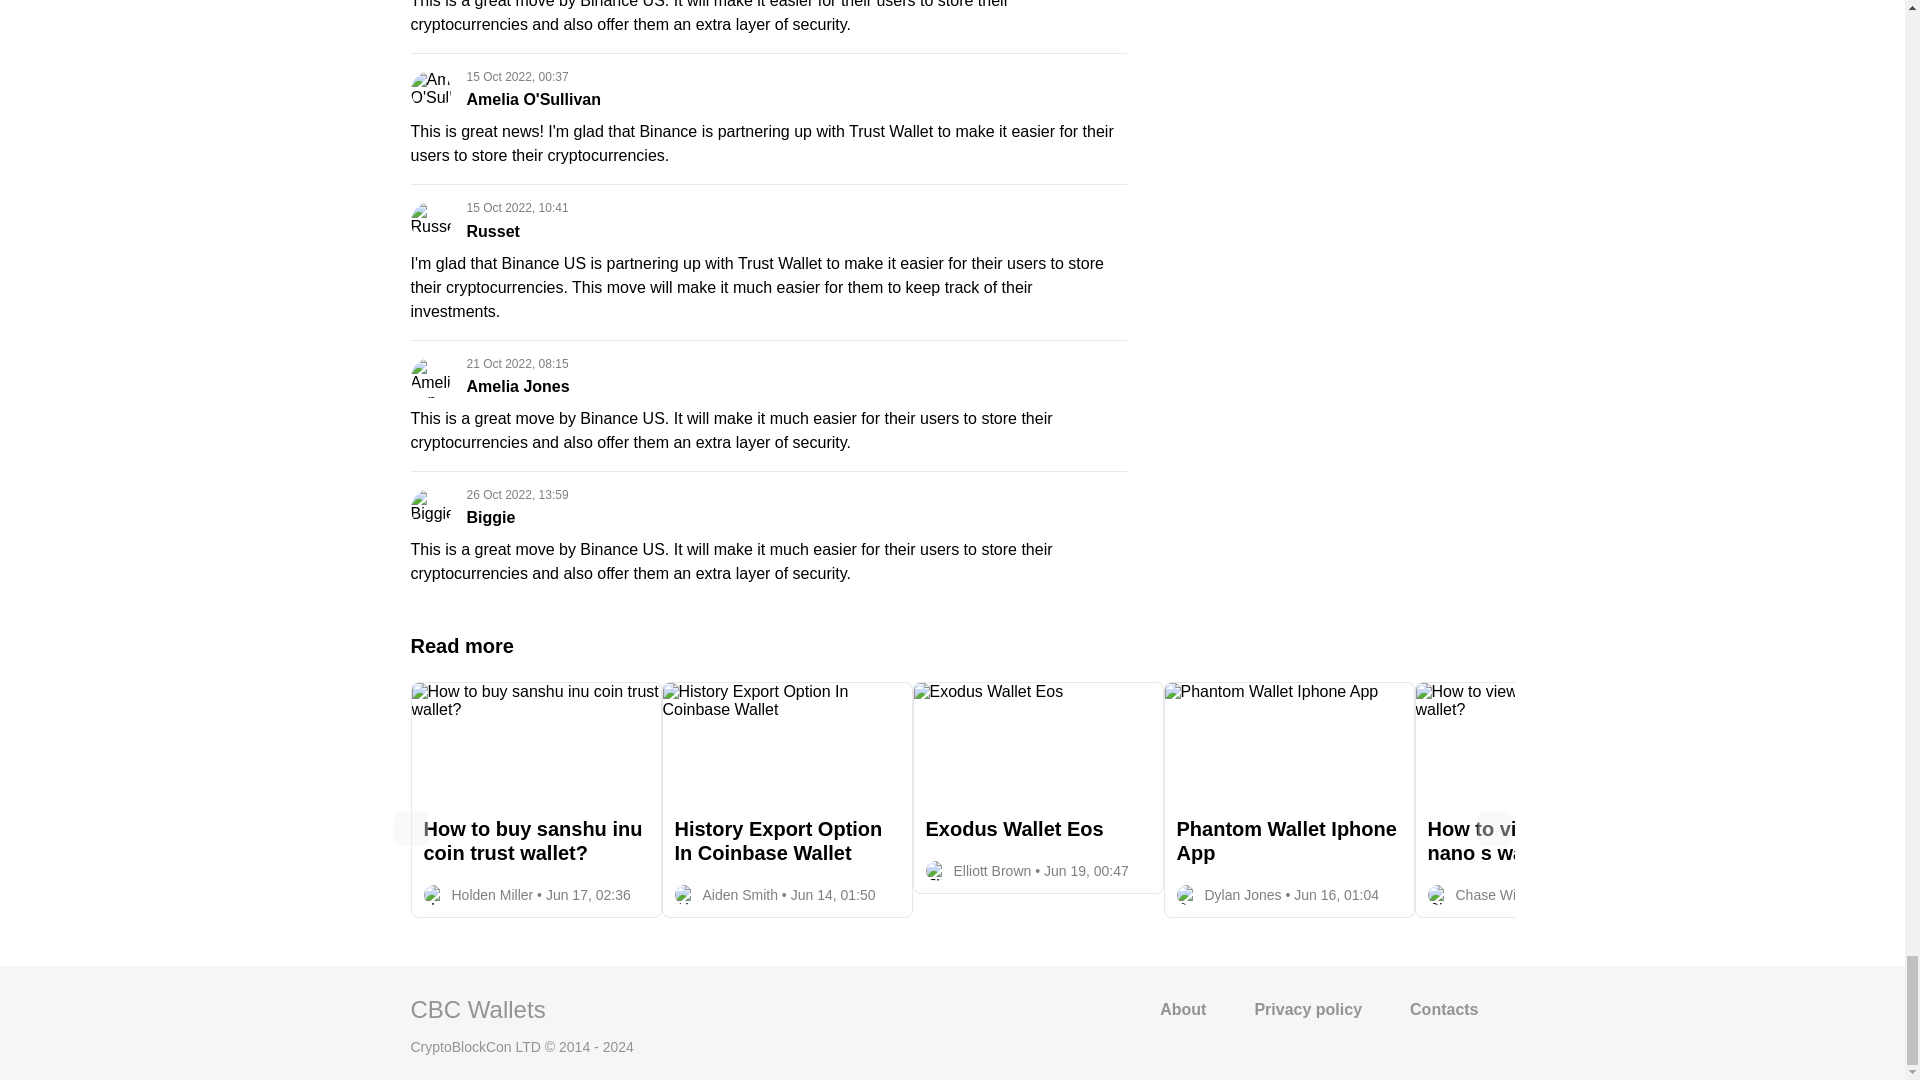 This screenshot has height=1080, width=1920. What do you see at coordinates (536, 779) in the screenshot?
I see `How to buy sanshu inu coin trust wallet?` at bounding box center [536, 779].